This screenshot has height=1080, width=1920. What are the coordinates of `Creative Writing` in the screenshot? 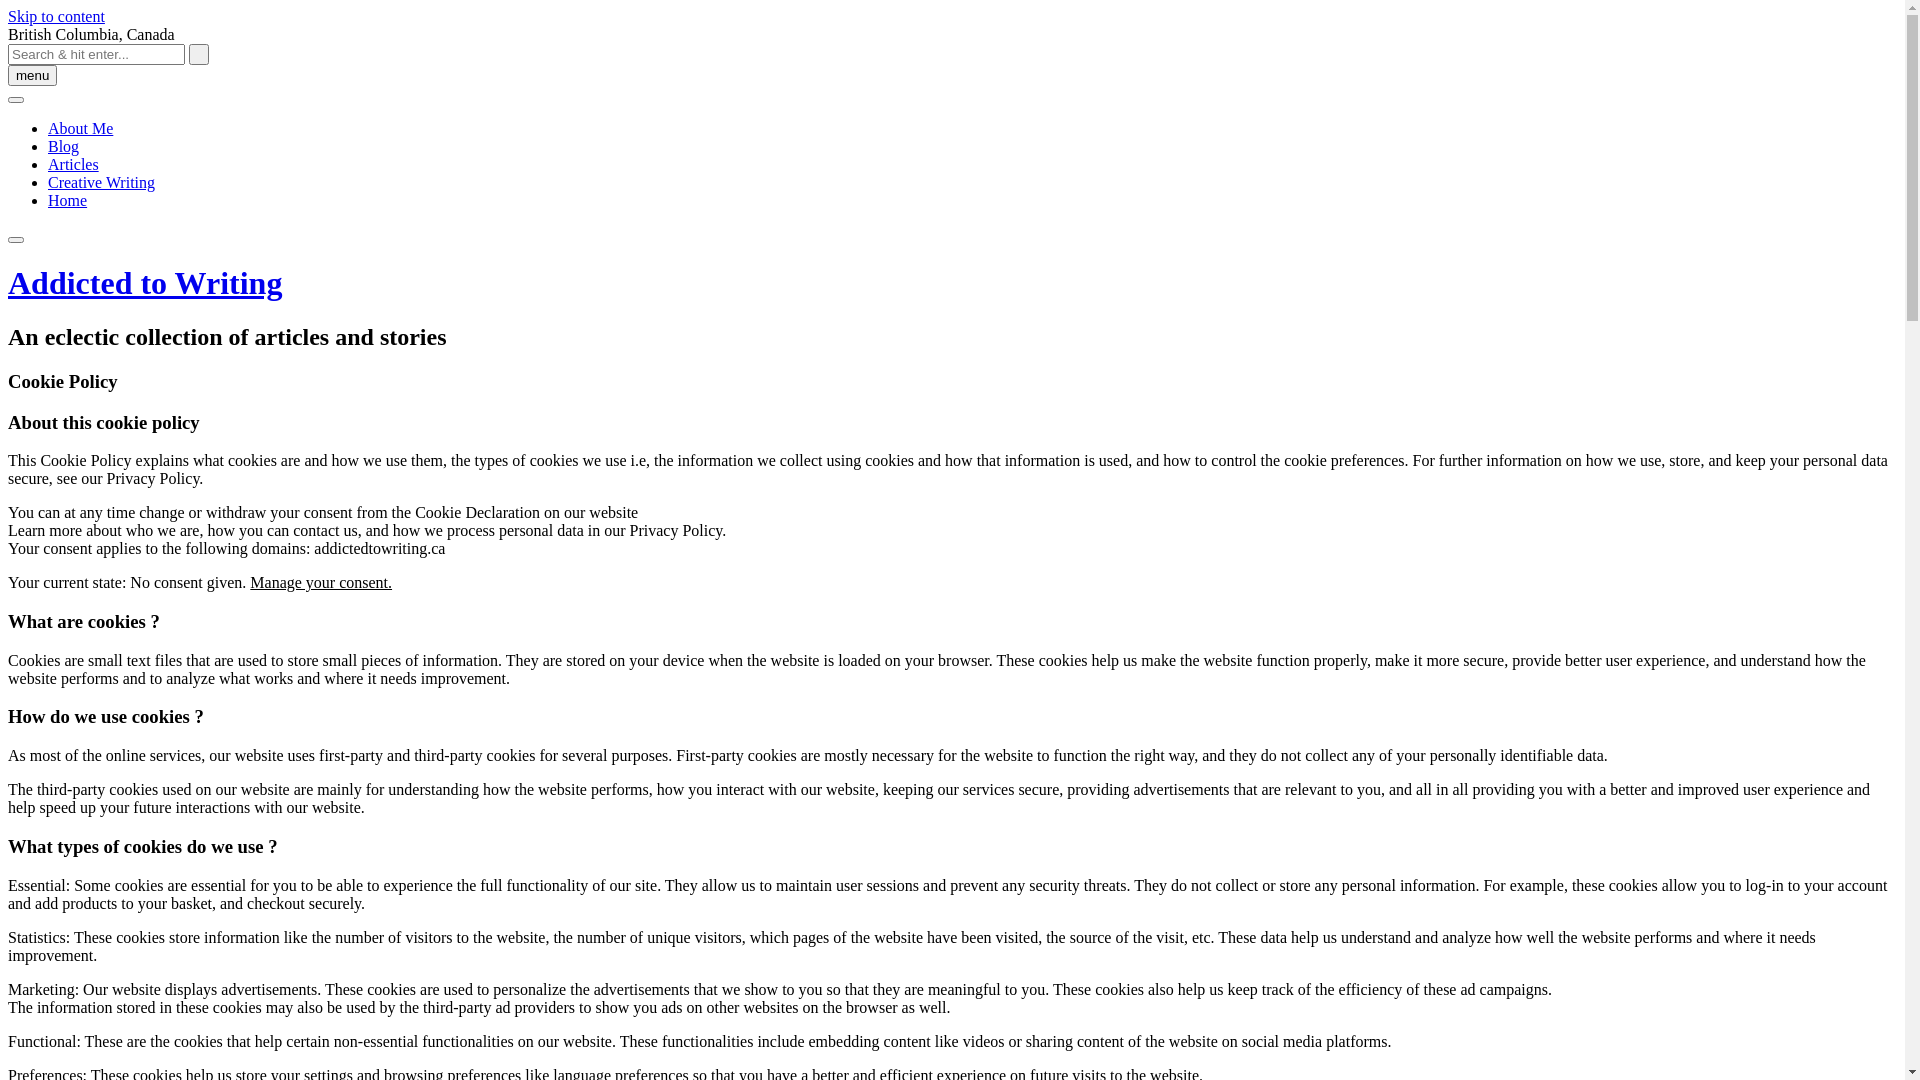 It's located at (102, 182).